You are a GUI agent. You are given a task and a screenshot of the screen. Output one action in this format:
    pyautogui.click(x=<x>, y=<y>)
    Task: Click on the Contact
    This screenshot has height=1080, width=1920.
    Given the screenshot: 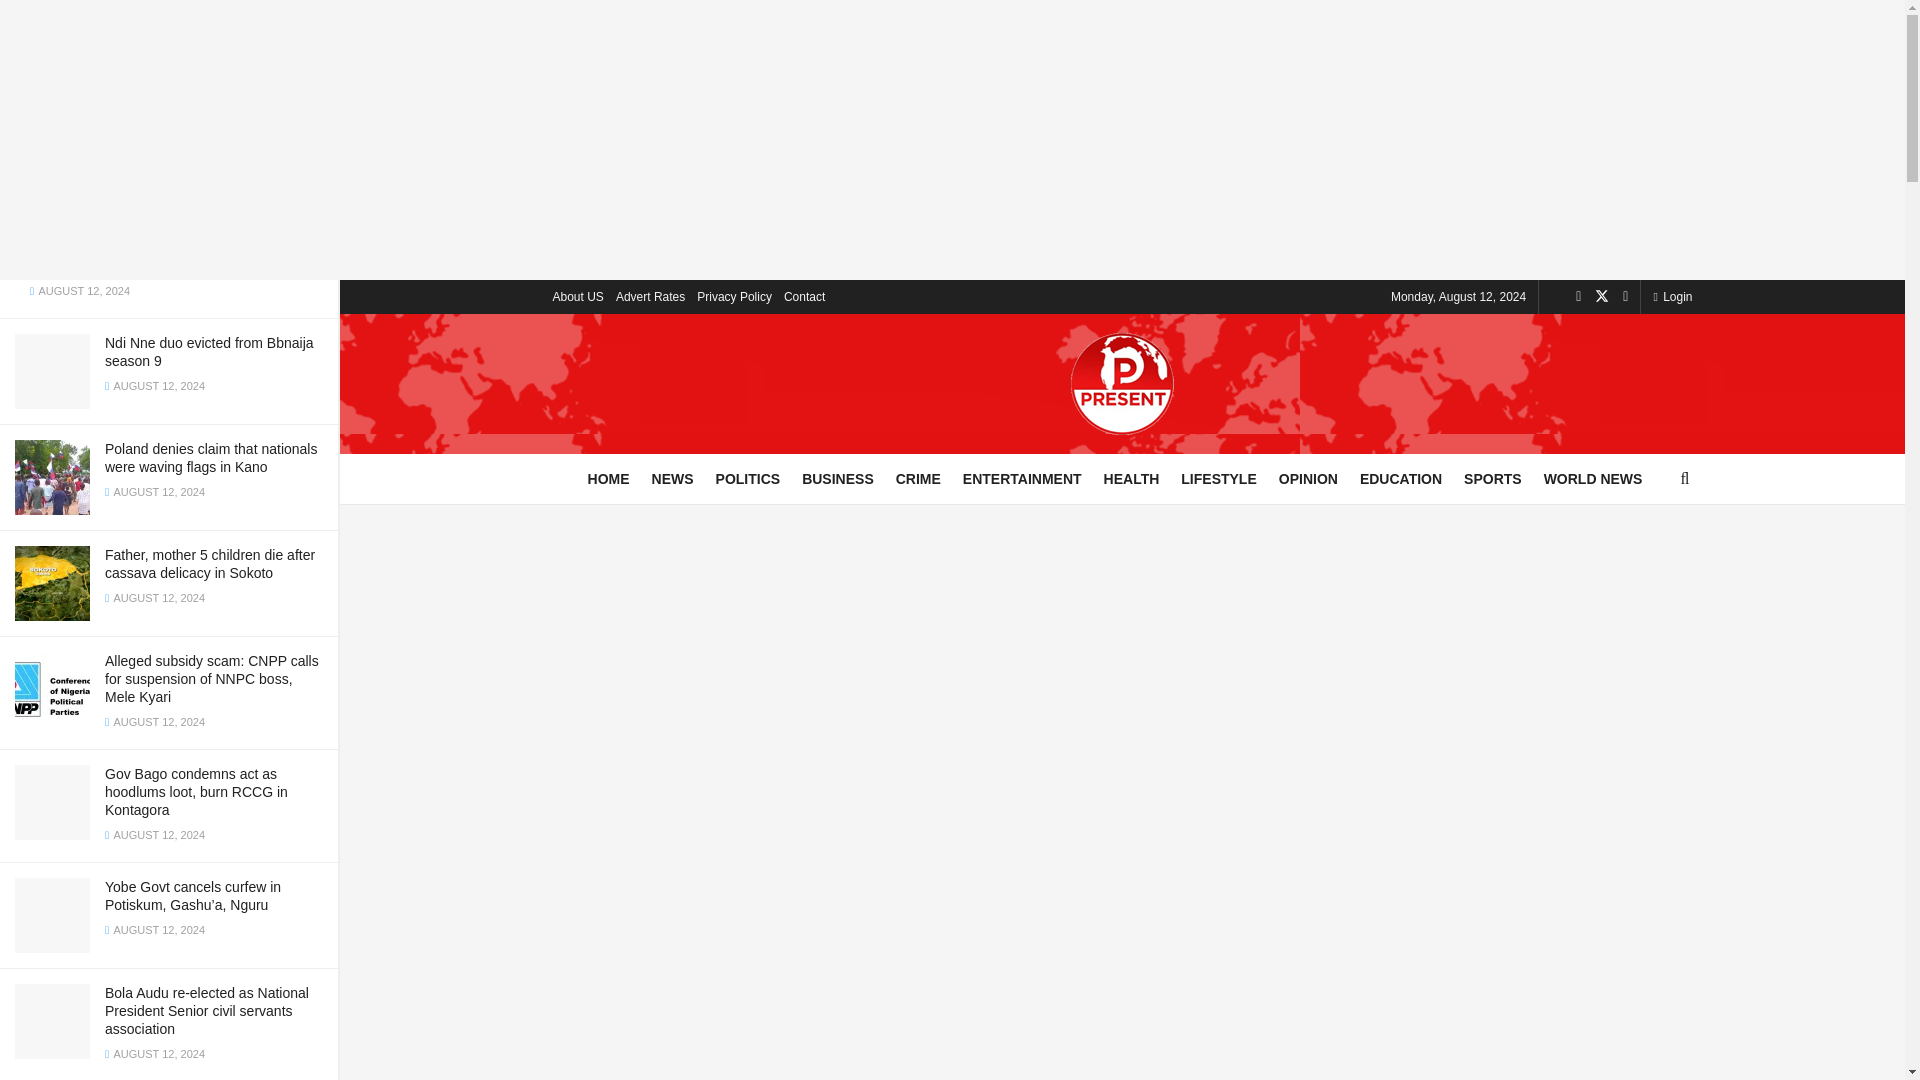 What is the action you would take?
    pyautogui.click(x=804, y=296)
    